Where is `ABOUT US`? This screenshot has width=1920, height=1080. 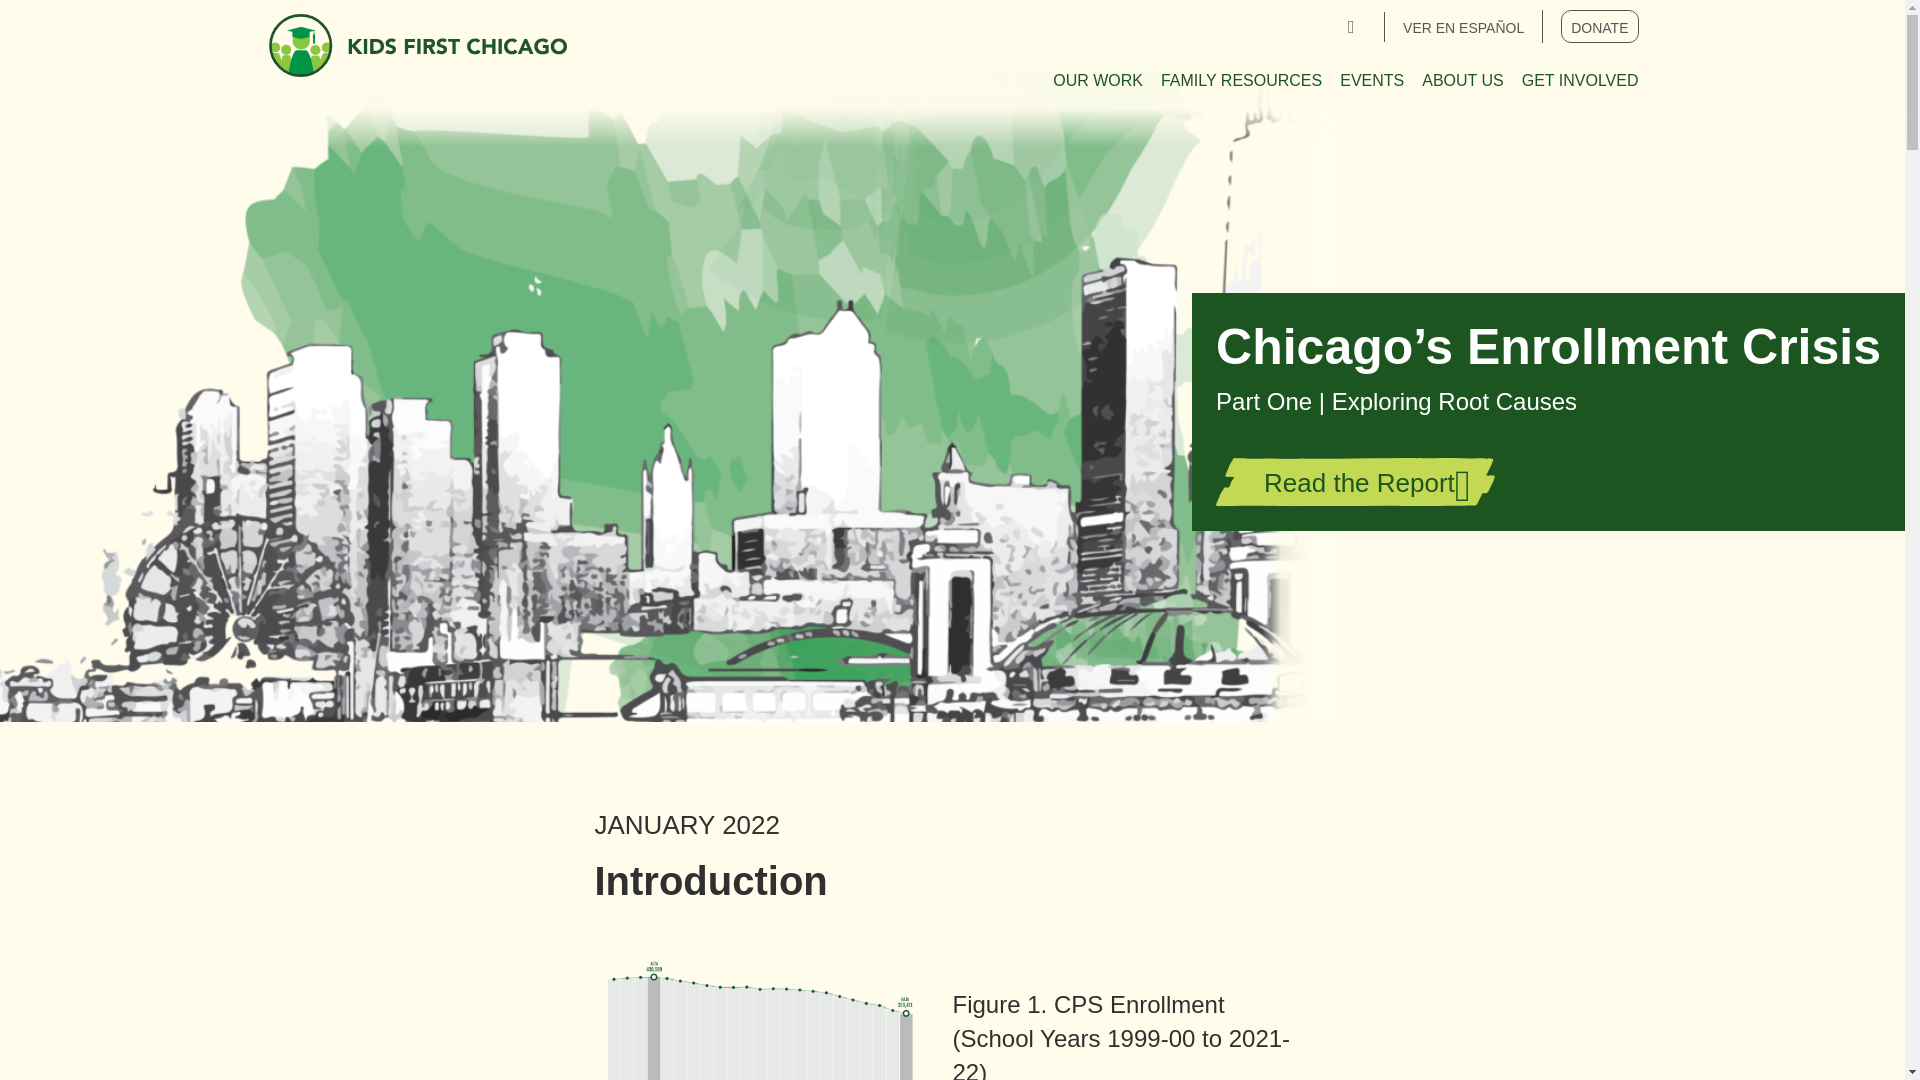 ABOUT US is located at coordinates (1462, 82).